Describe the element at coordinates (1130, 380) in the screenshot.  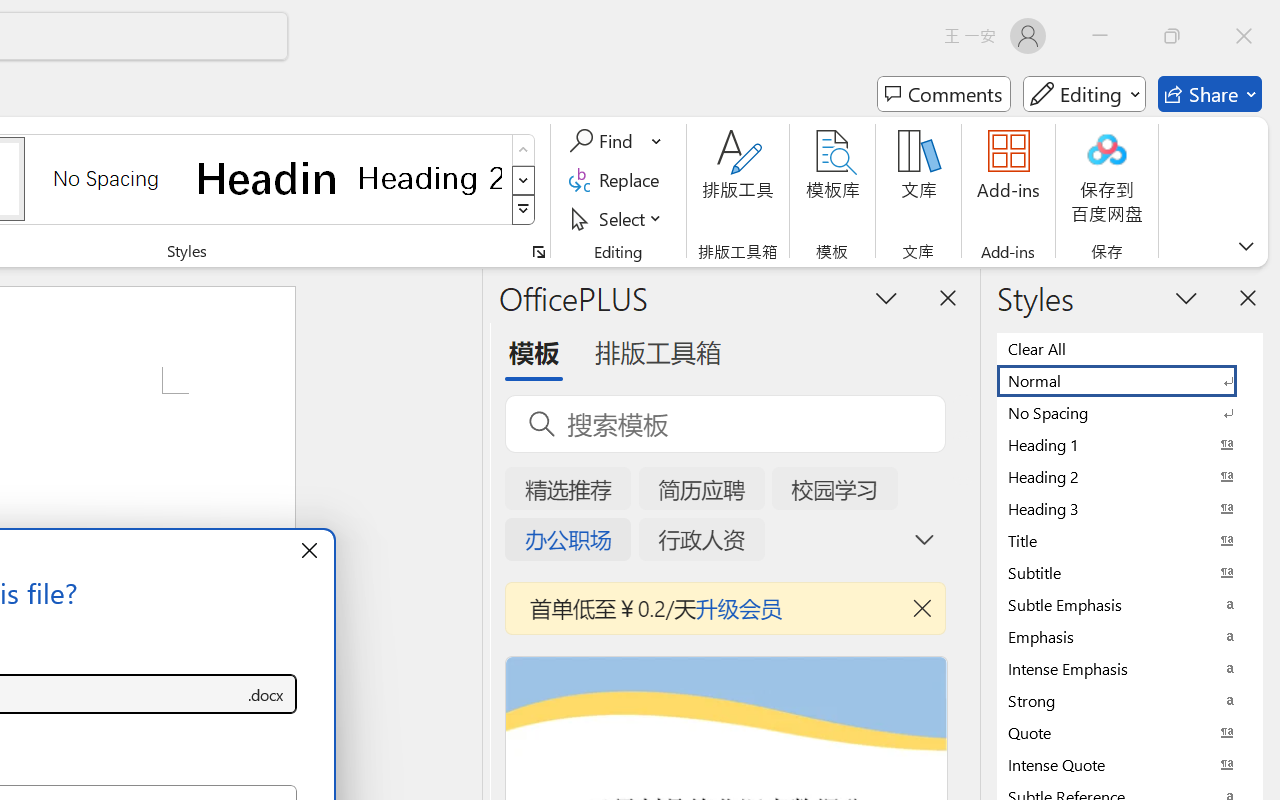
I see `Normal` at that location.